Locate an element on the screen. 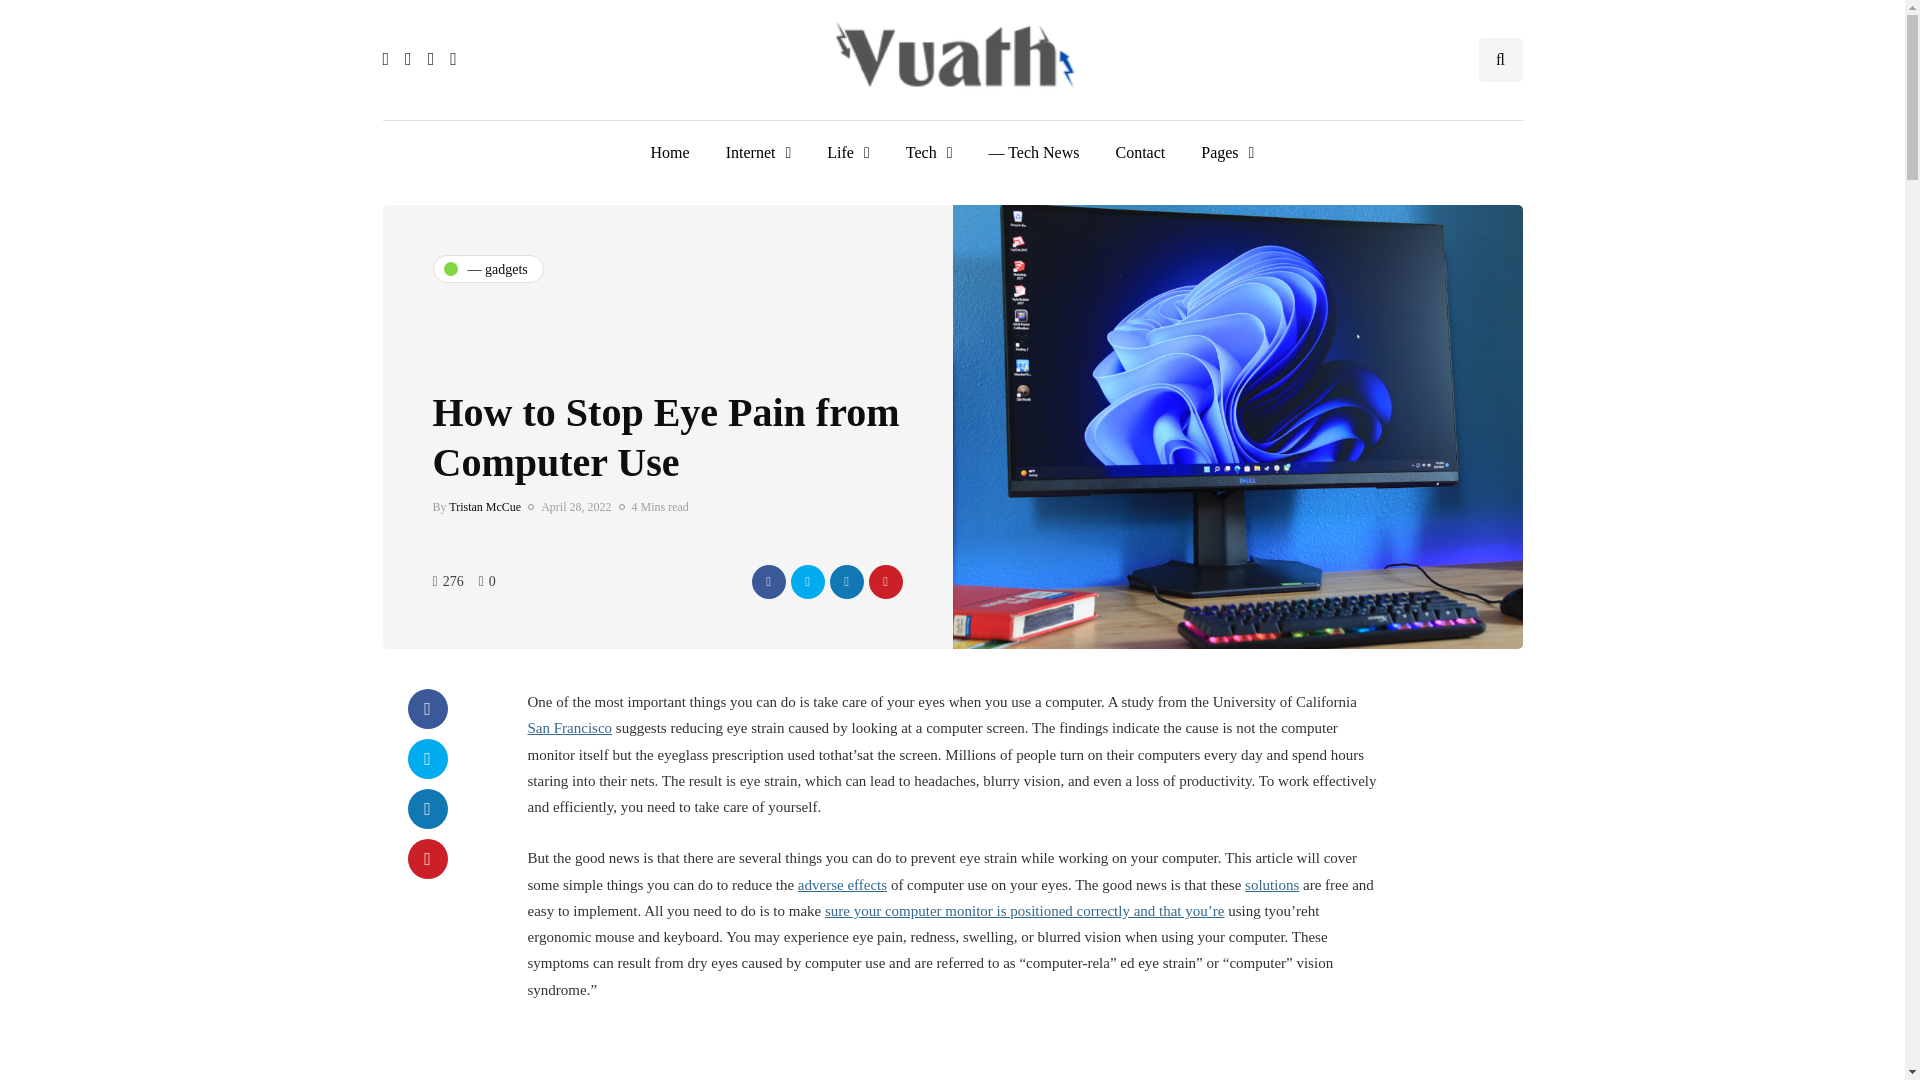  Tech is located at coordinates (929, 152).